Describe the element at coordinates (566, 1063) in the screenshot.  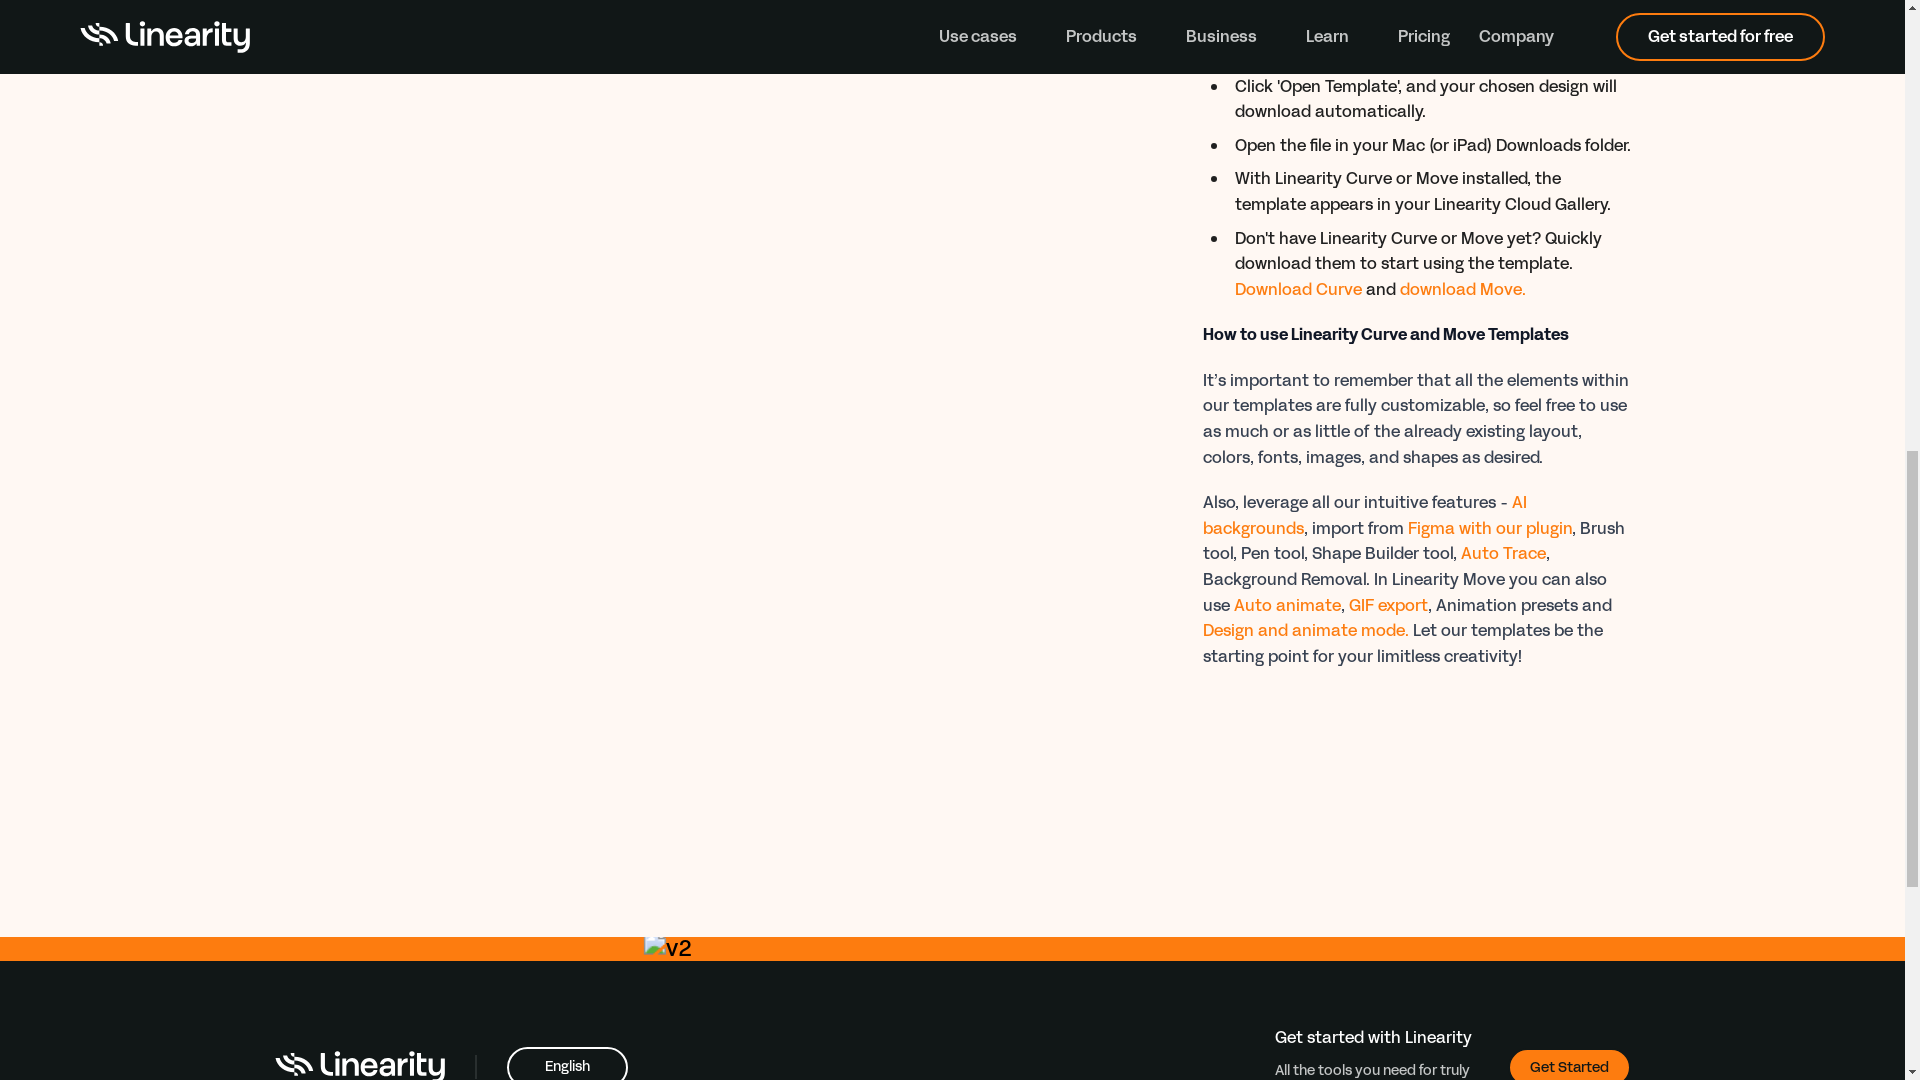
I see `English` at that location.